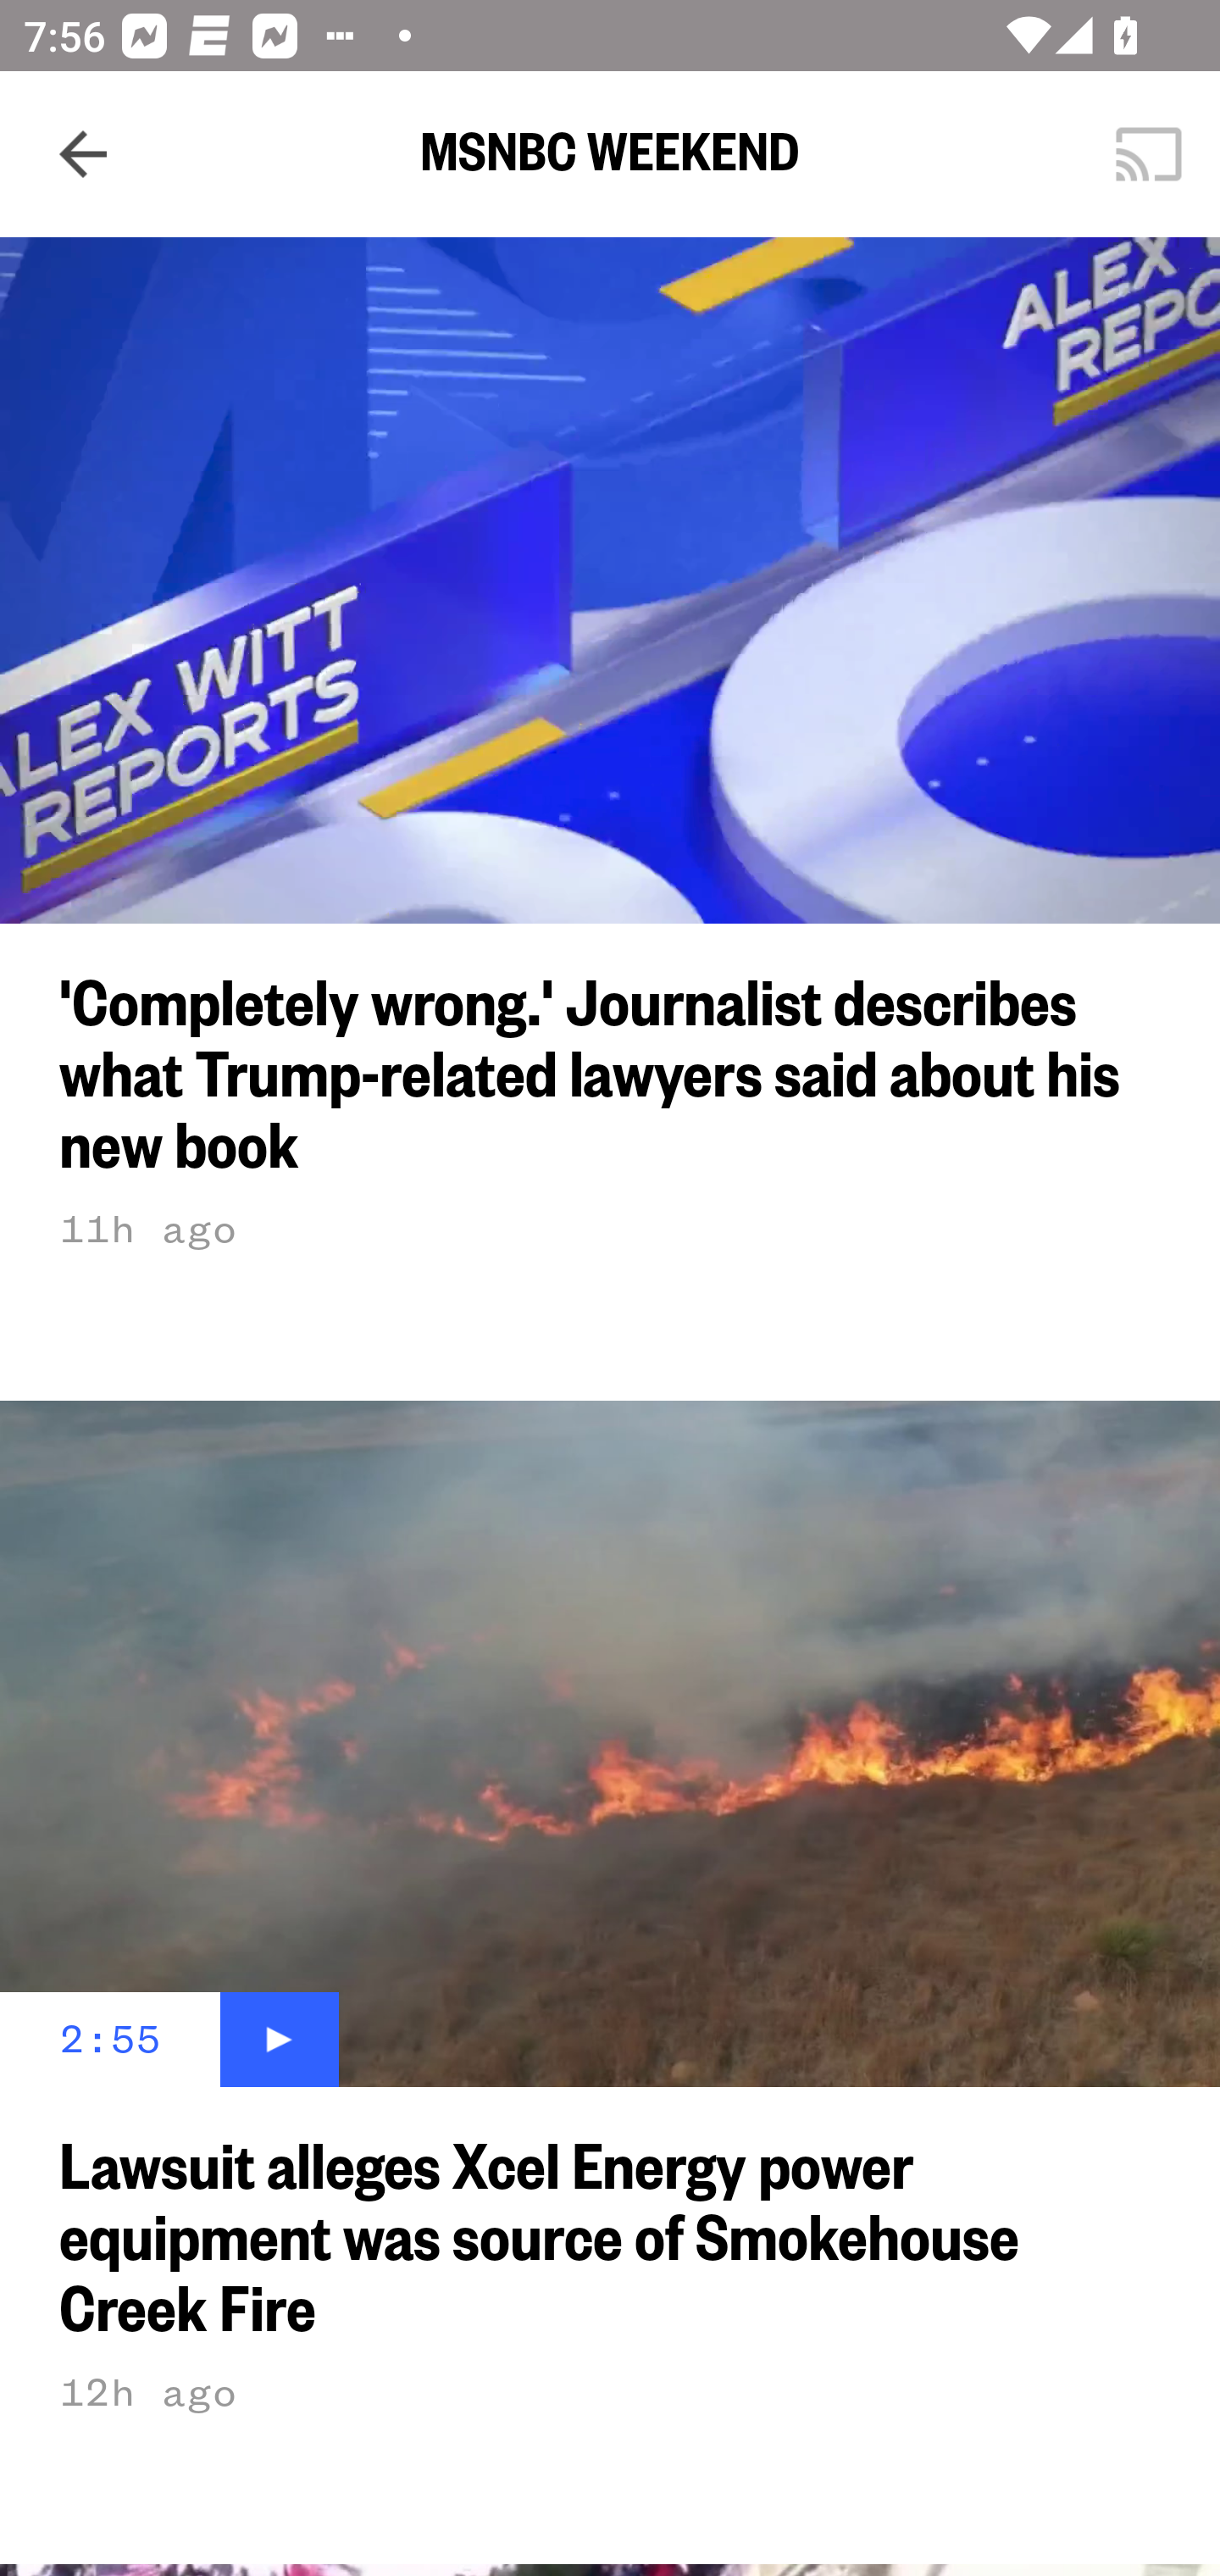  Describe the element at coordinates (83, 154) in the screenshot. I see `Navigate up` at that location.